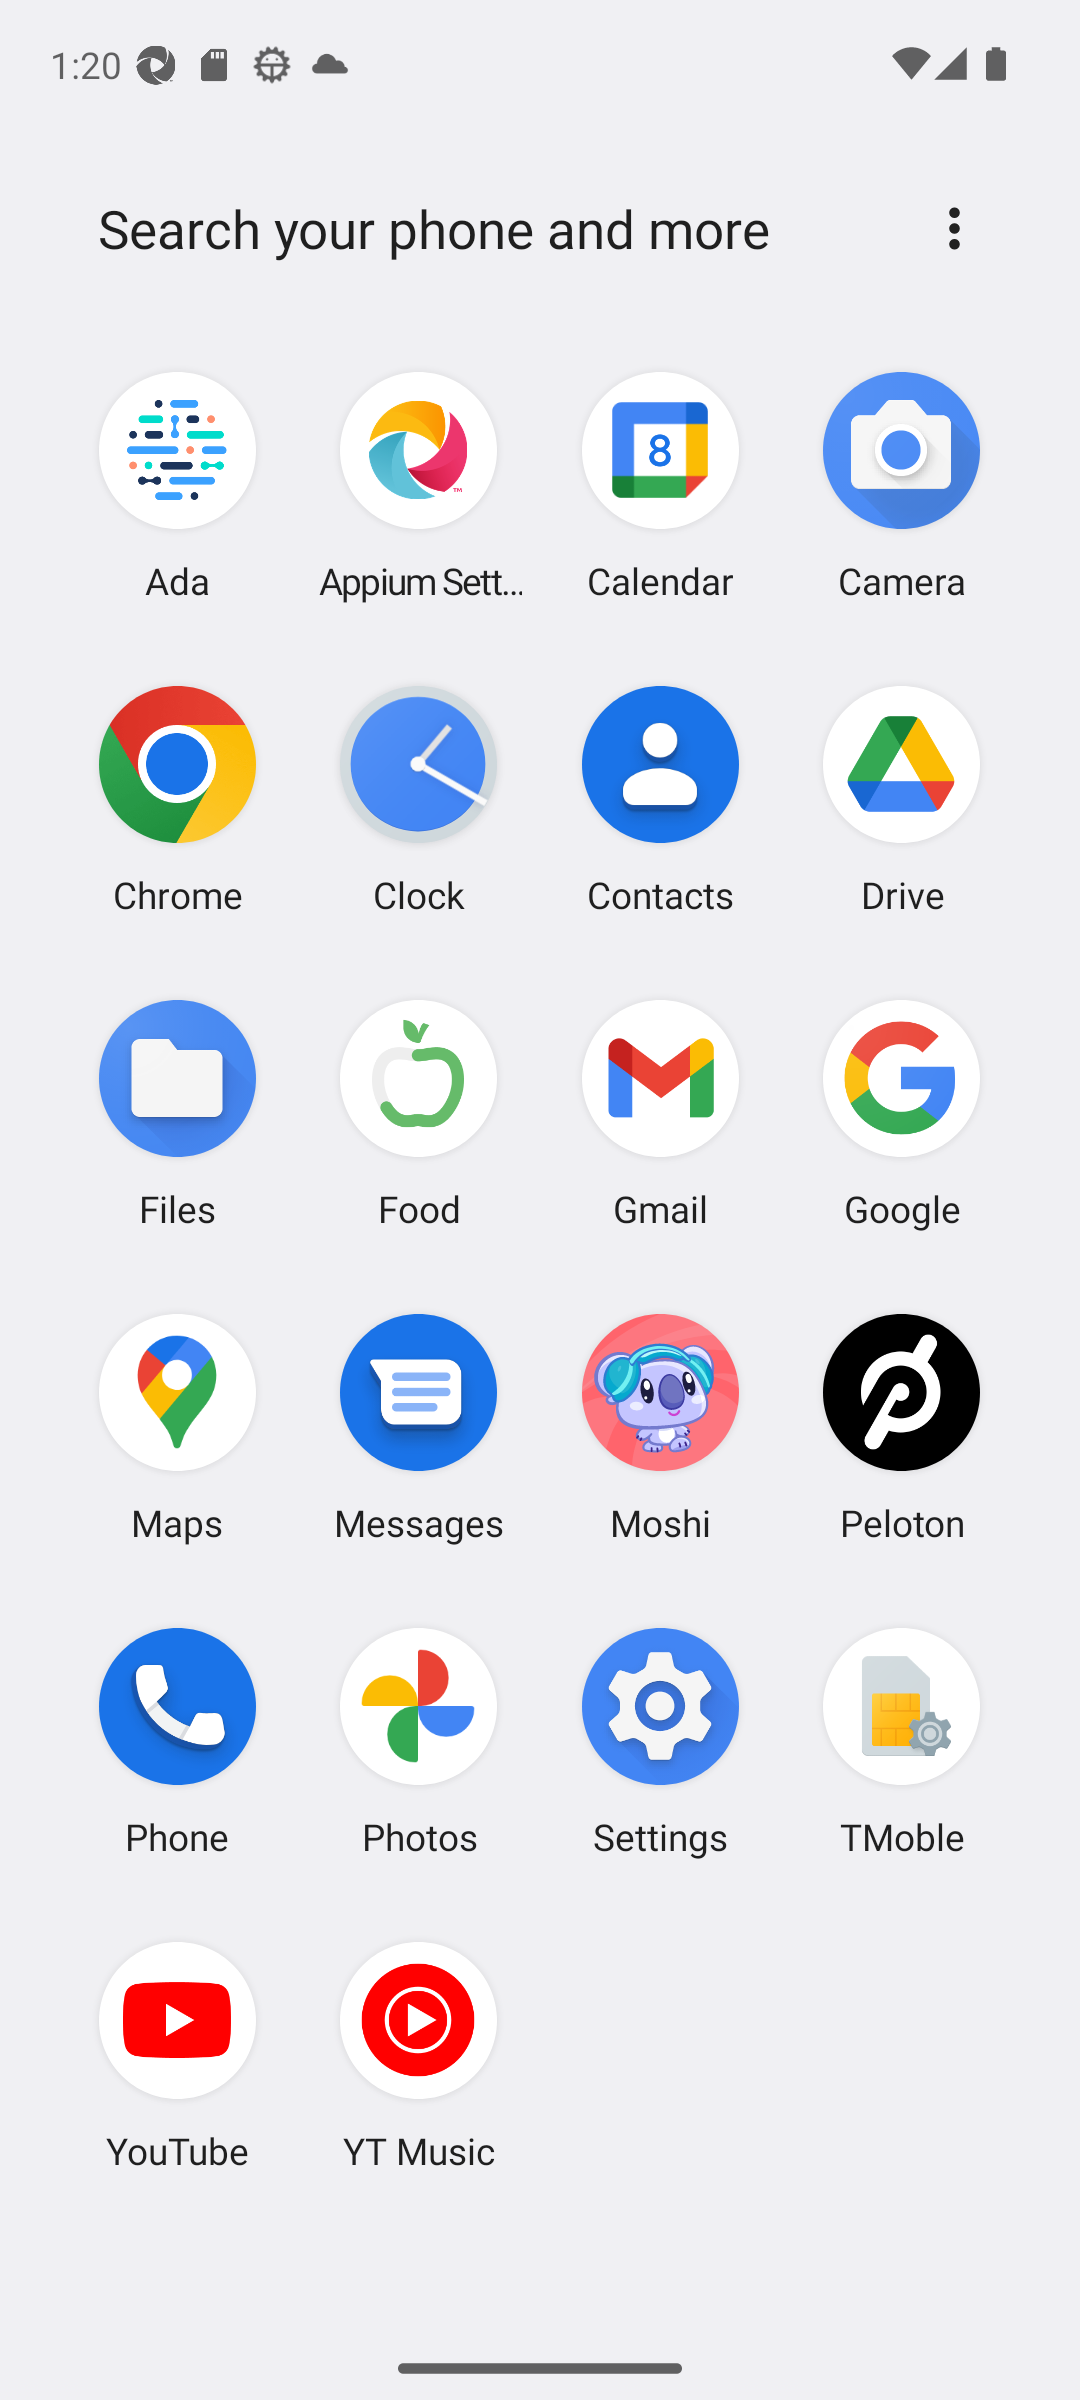 This screenshot has width=1080, height=2400. I want to click on Gmail, so click(660, 1112).